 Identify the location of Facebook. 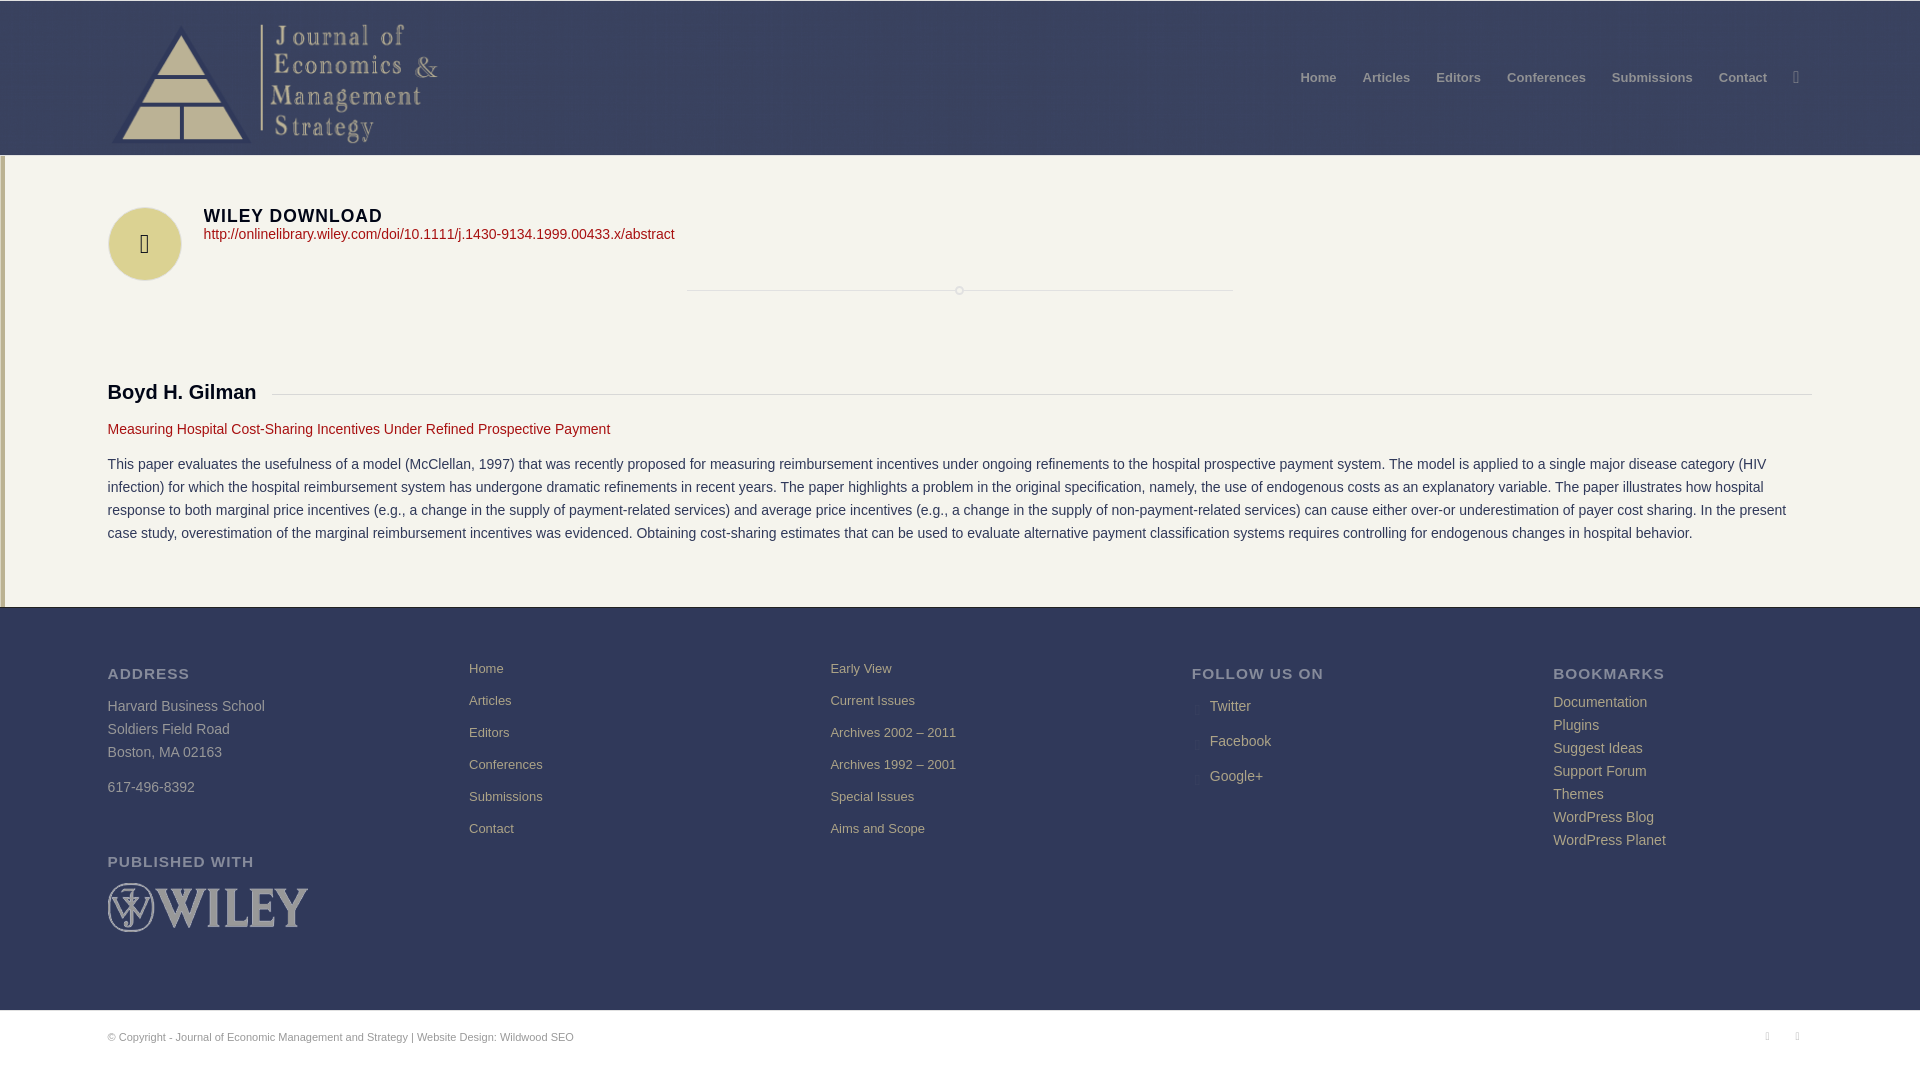
(1796, 1035).